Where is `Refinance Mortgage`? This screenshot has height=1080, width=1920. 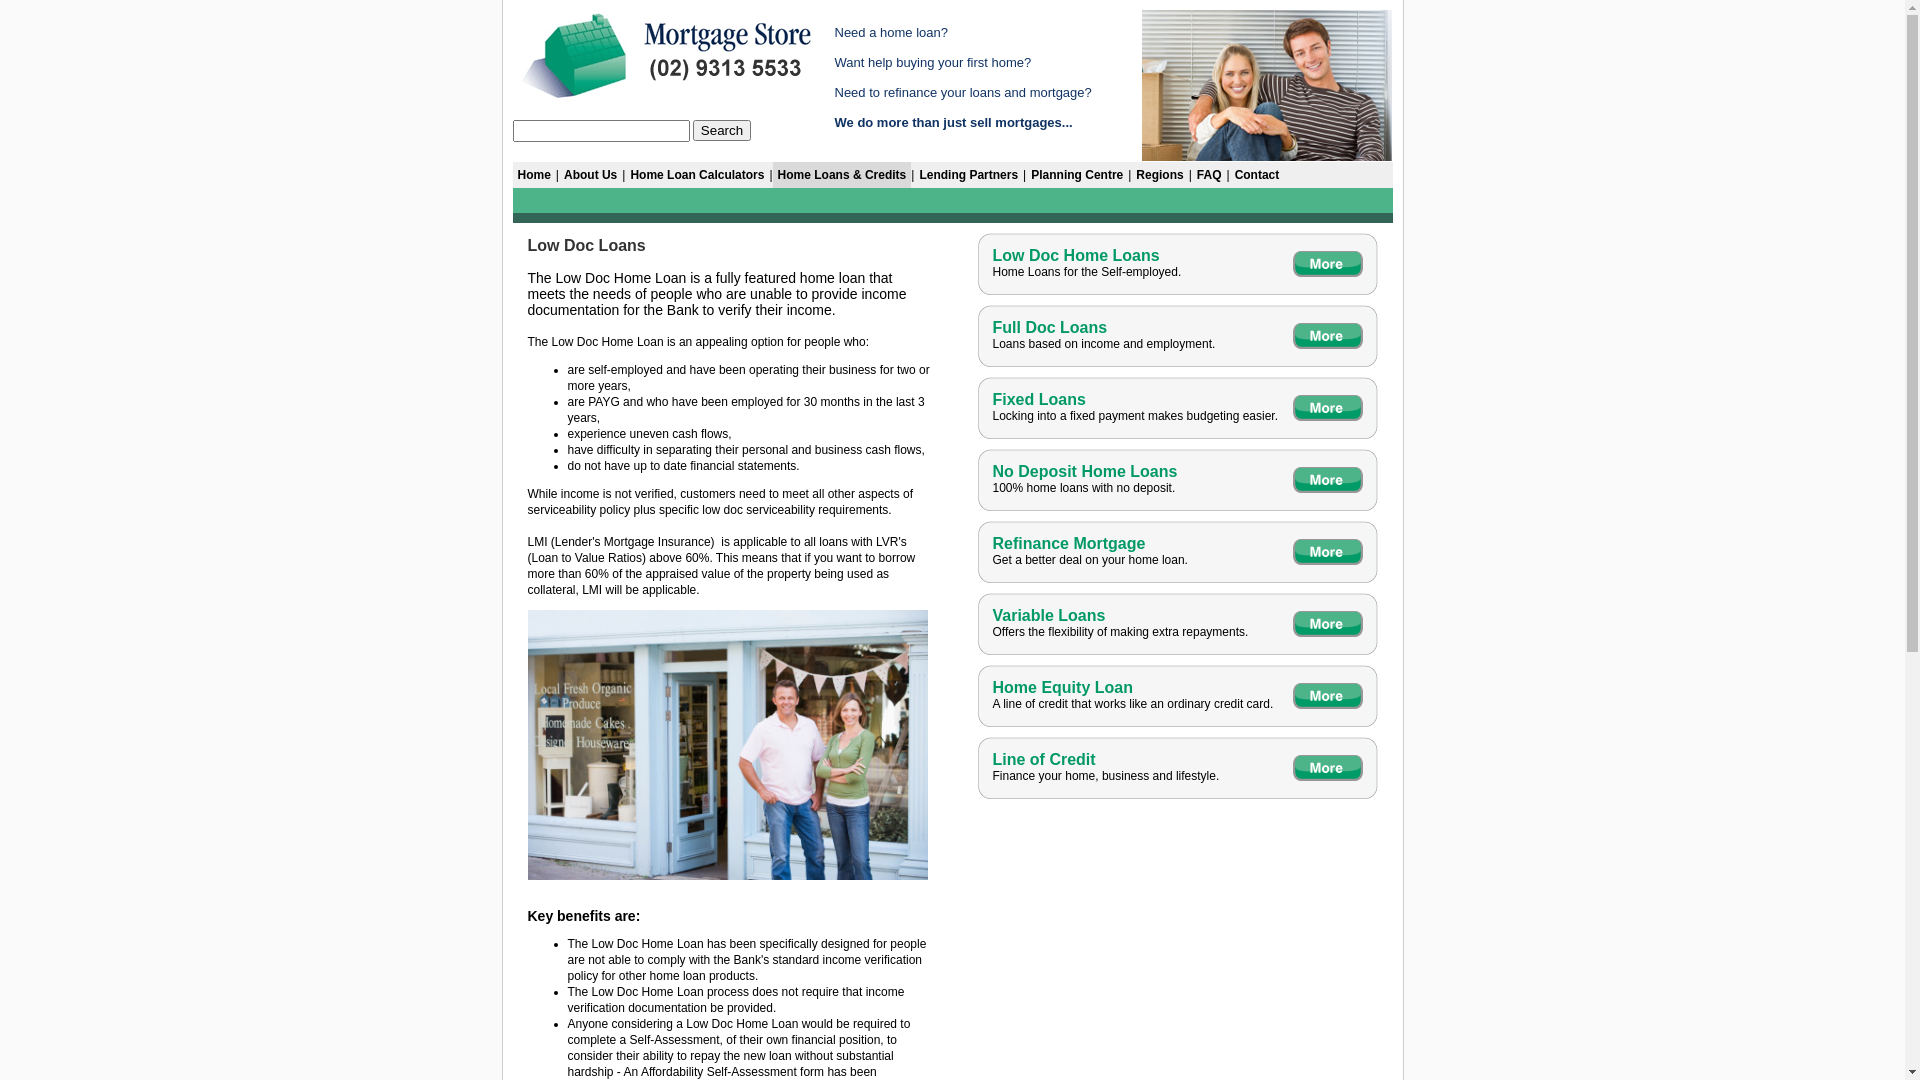
Refinance Mortgage is located at coordinates (1068, 544).